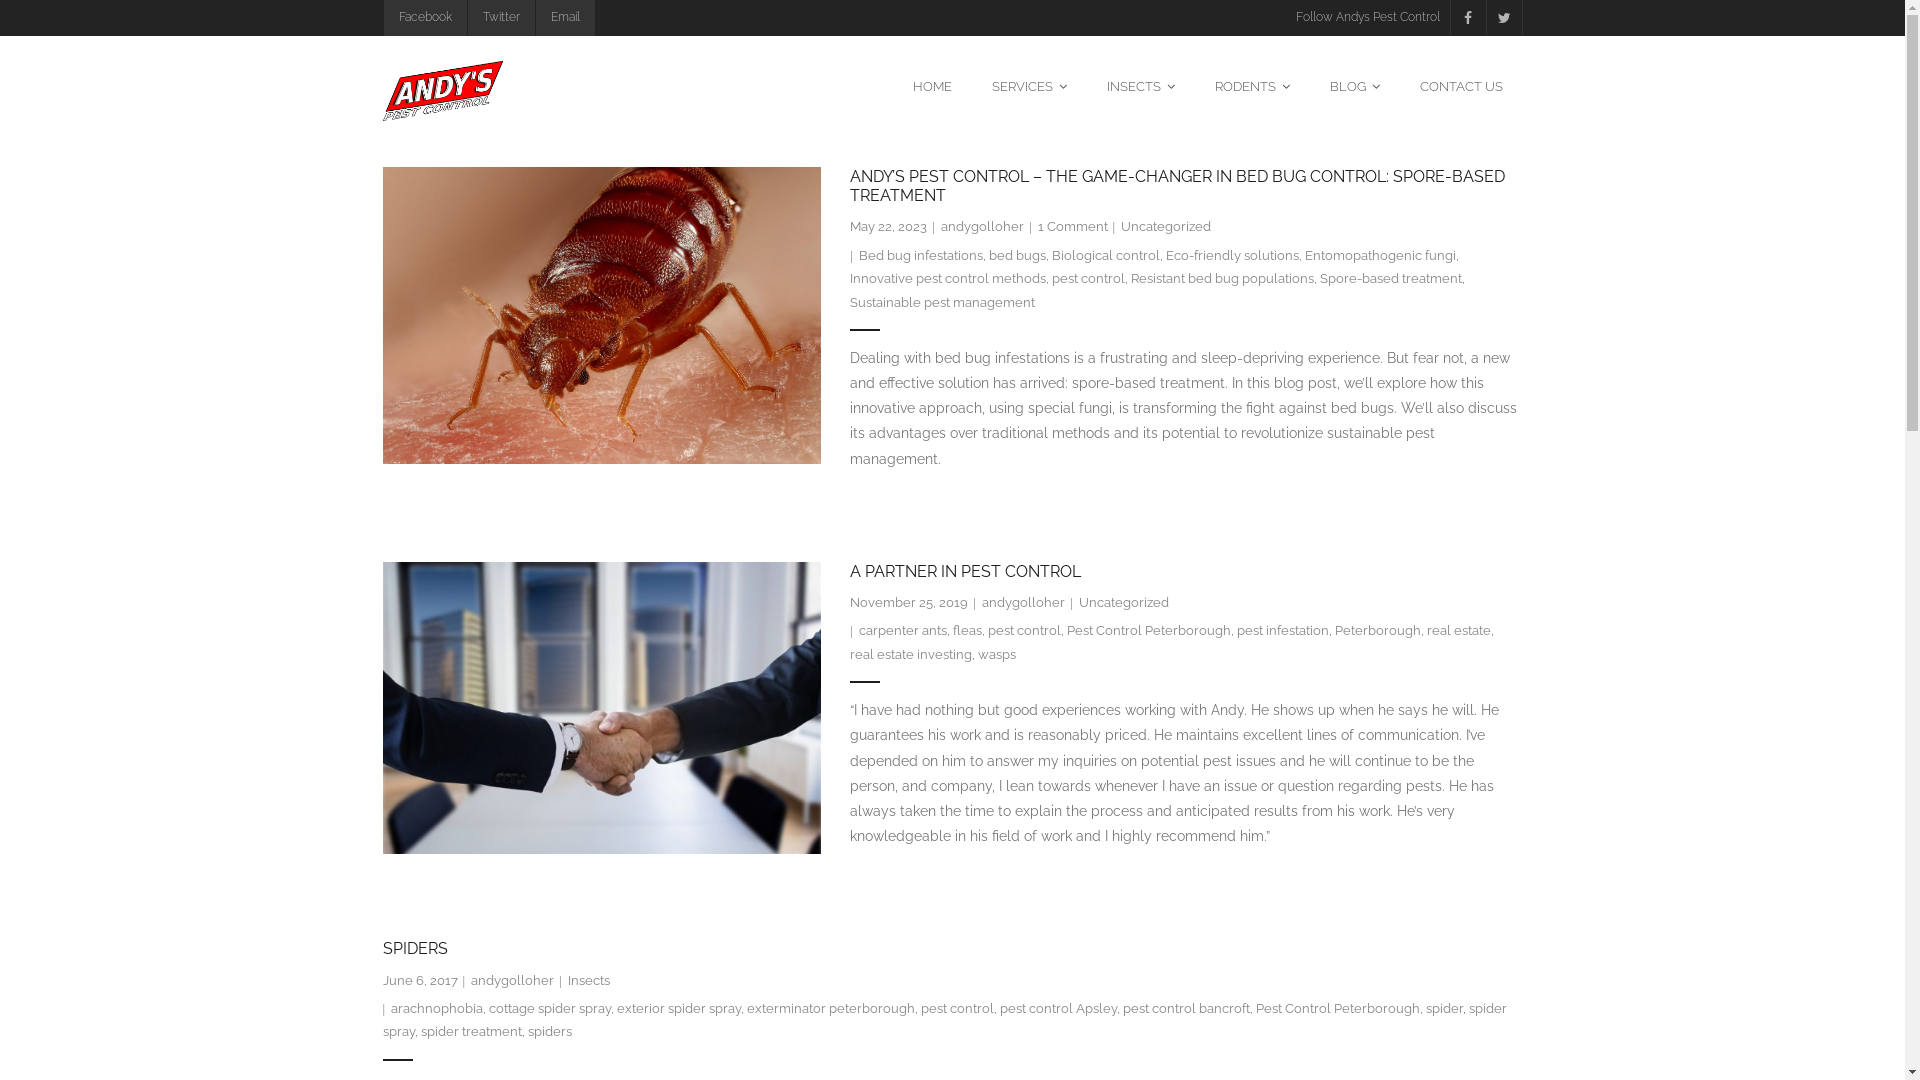 This screenshot has width=1920, height=1080. What do you see at coordinates (1252, 86) in the screenshot?
I see `RODENTS` at bounding box center [1252, 86].